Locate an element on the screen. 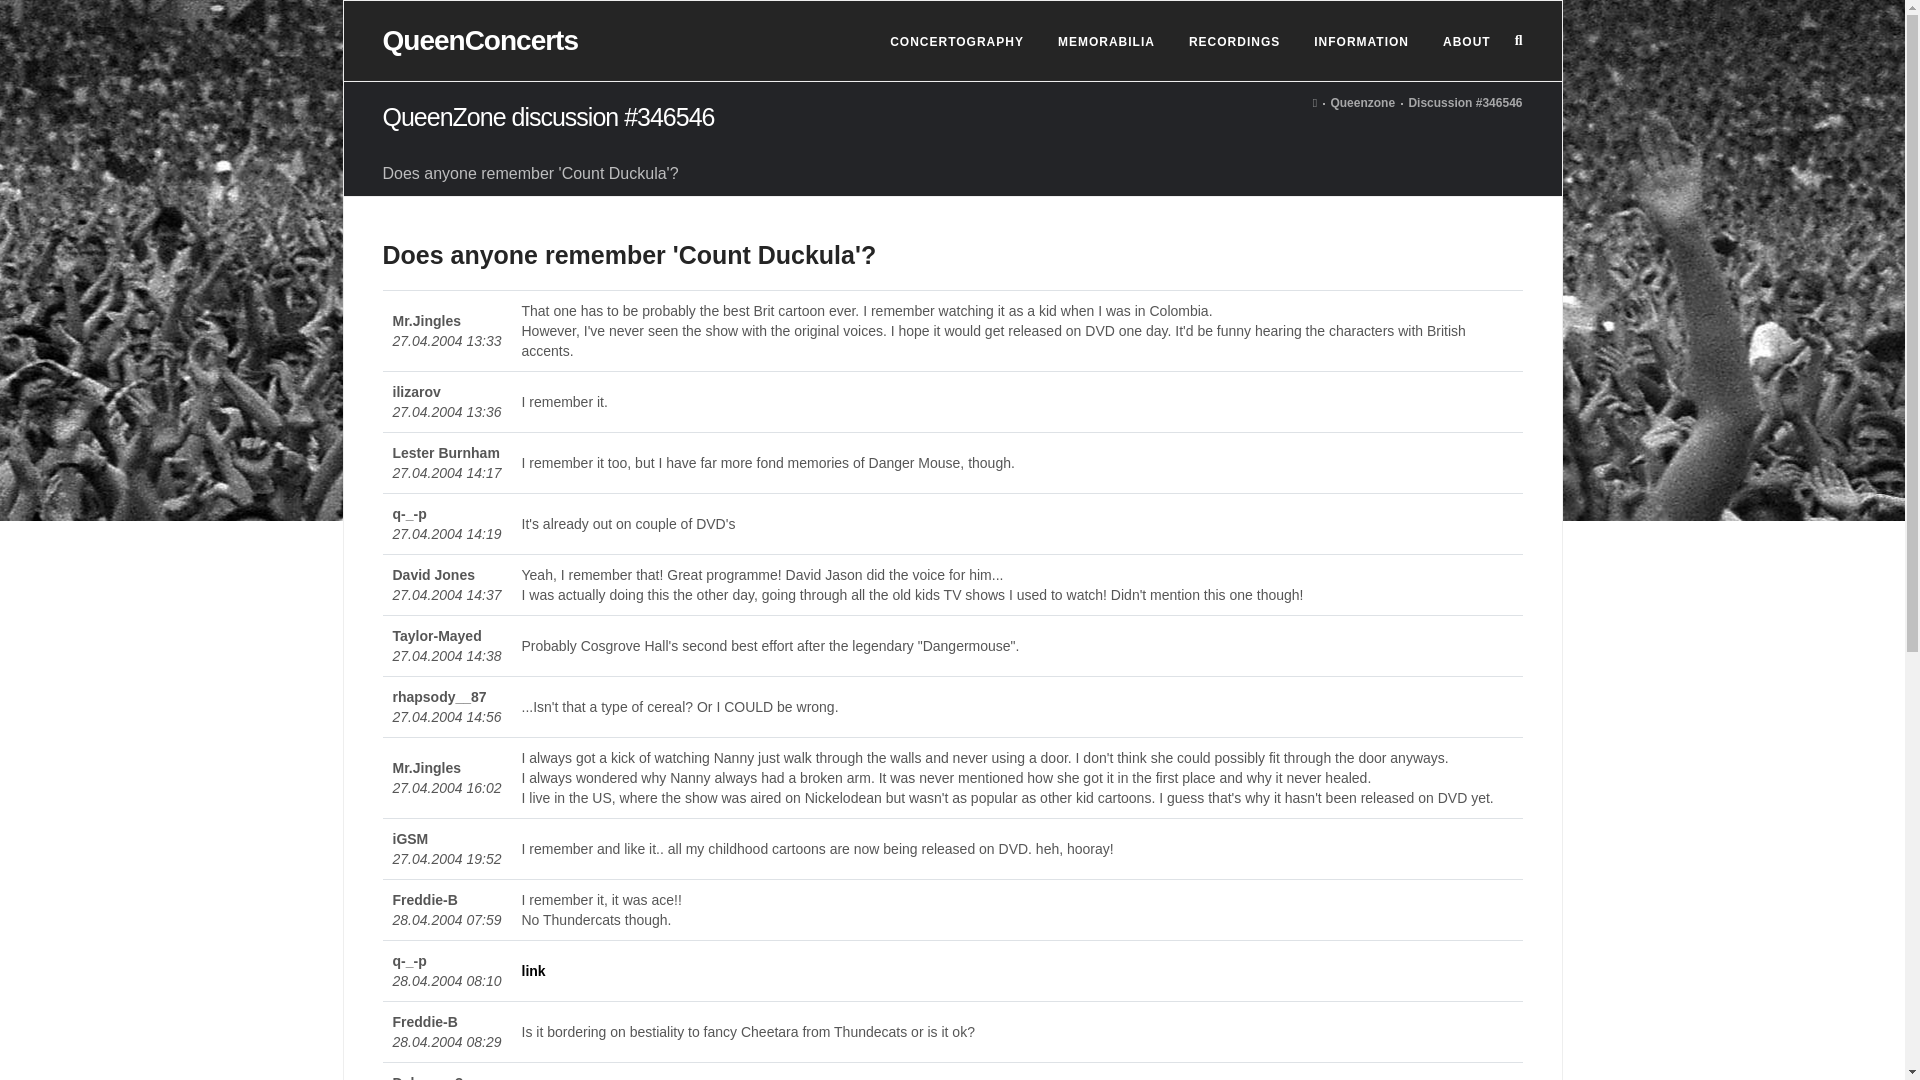 This screenshot has width=1920, height=1080. INFORMATION is located at coordinates (1360, 42).